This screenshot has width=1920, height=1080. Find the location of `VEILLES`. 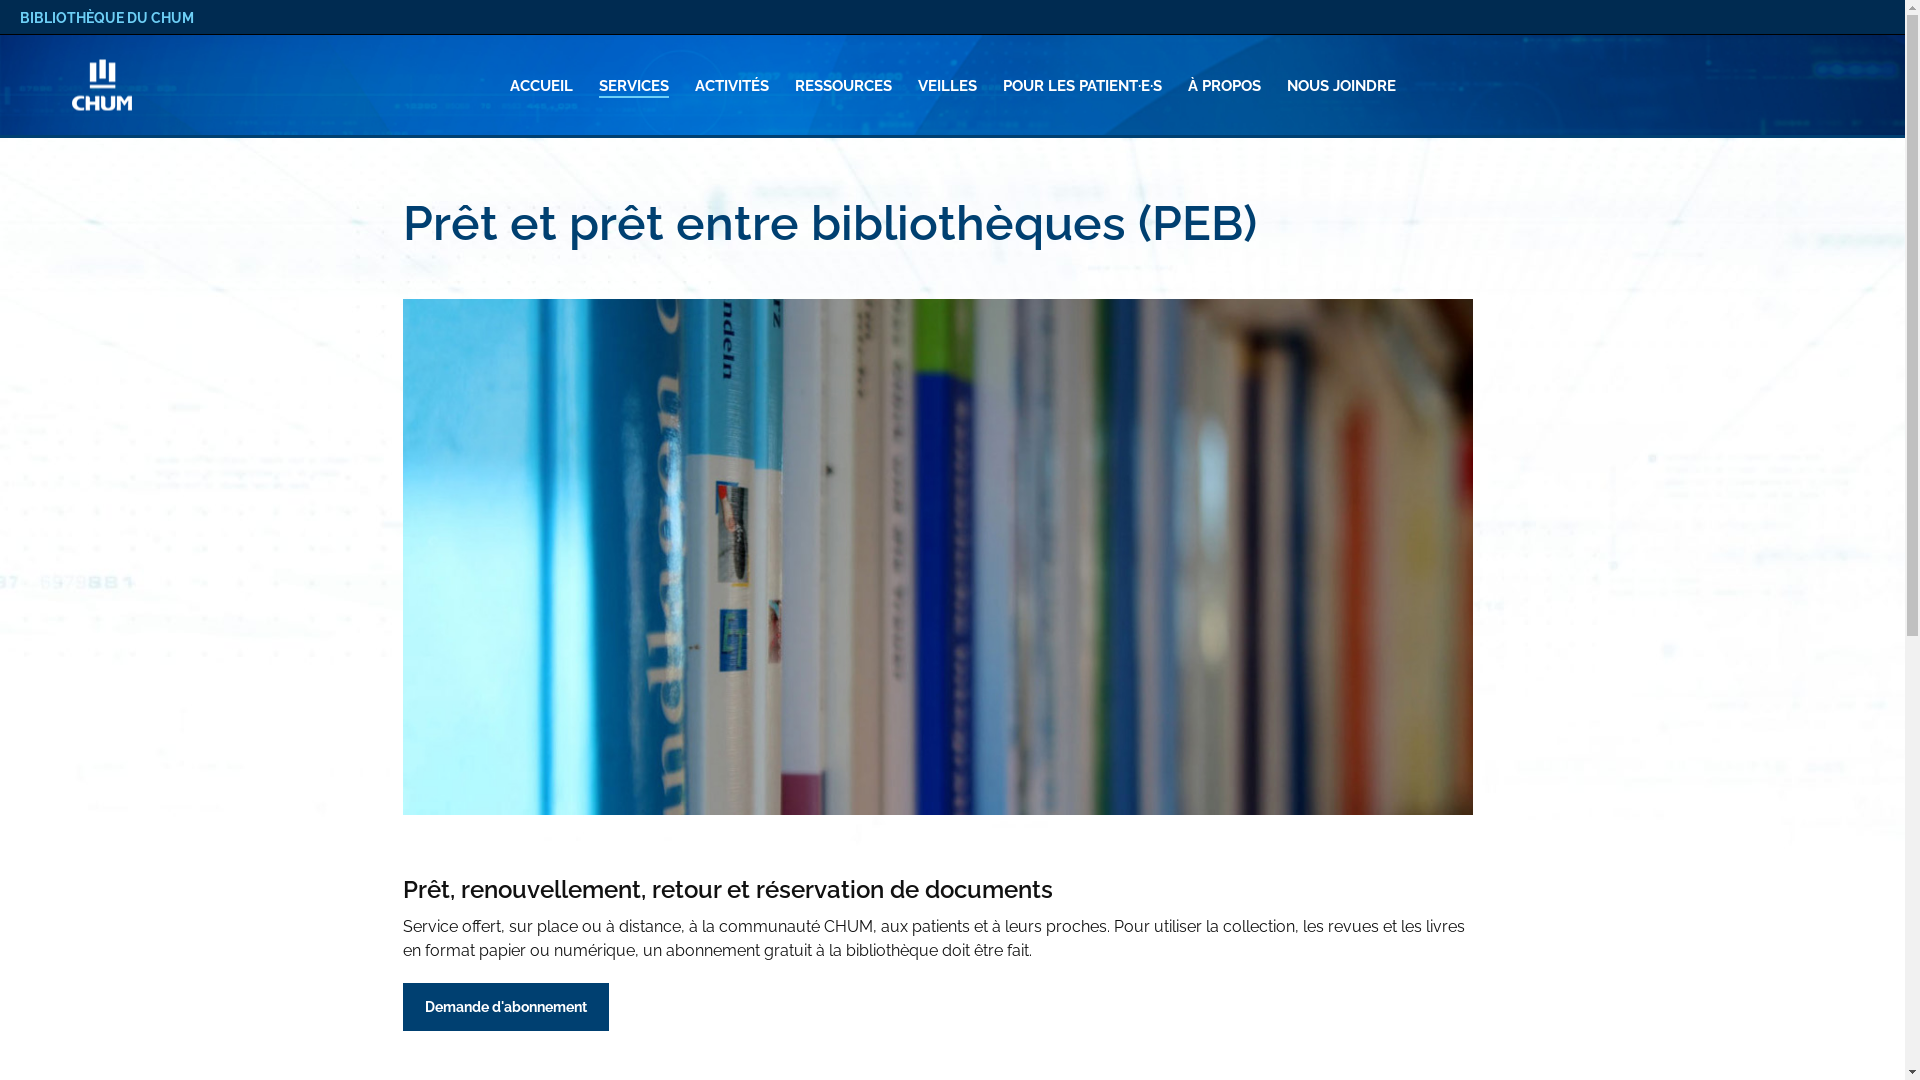

VEILLES is located at coordinates (946, 86).